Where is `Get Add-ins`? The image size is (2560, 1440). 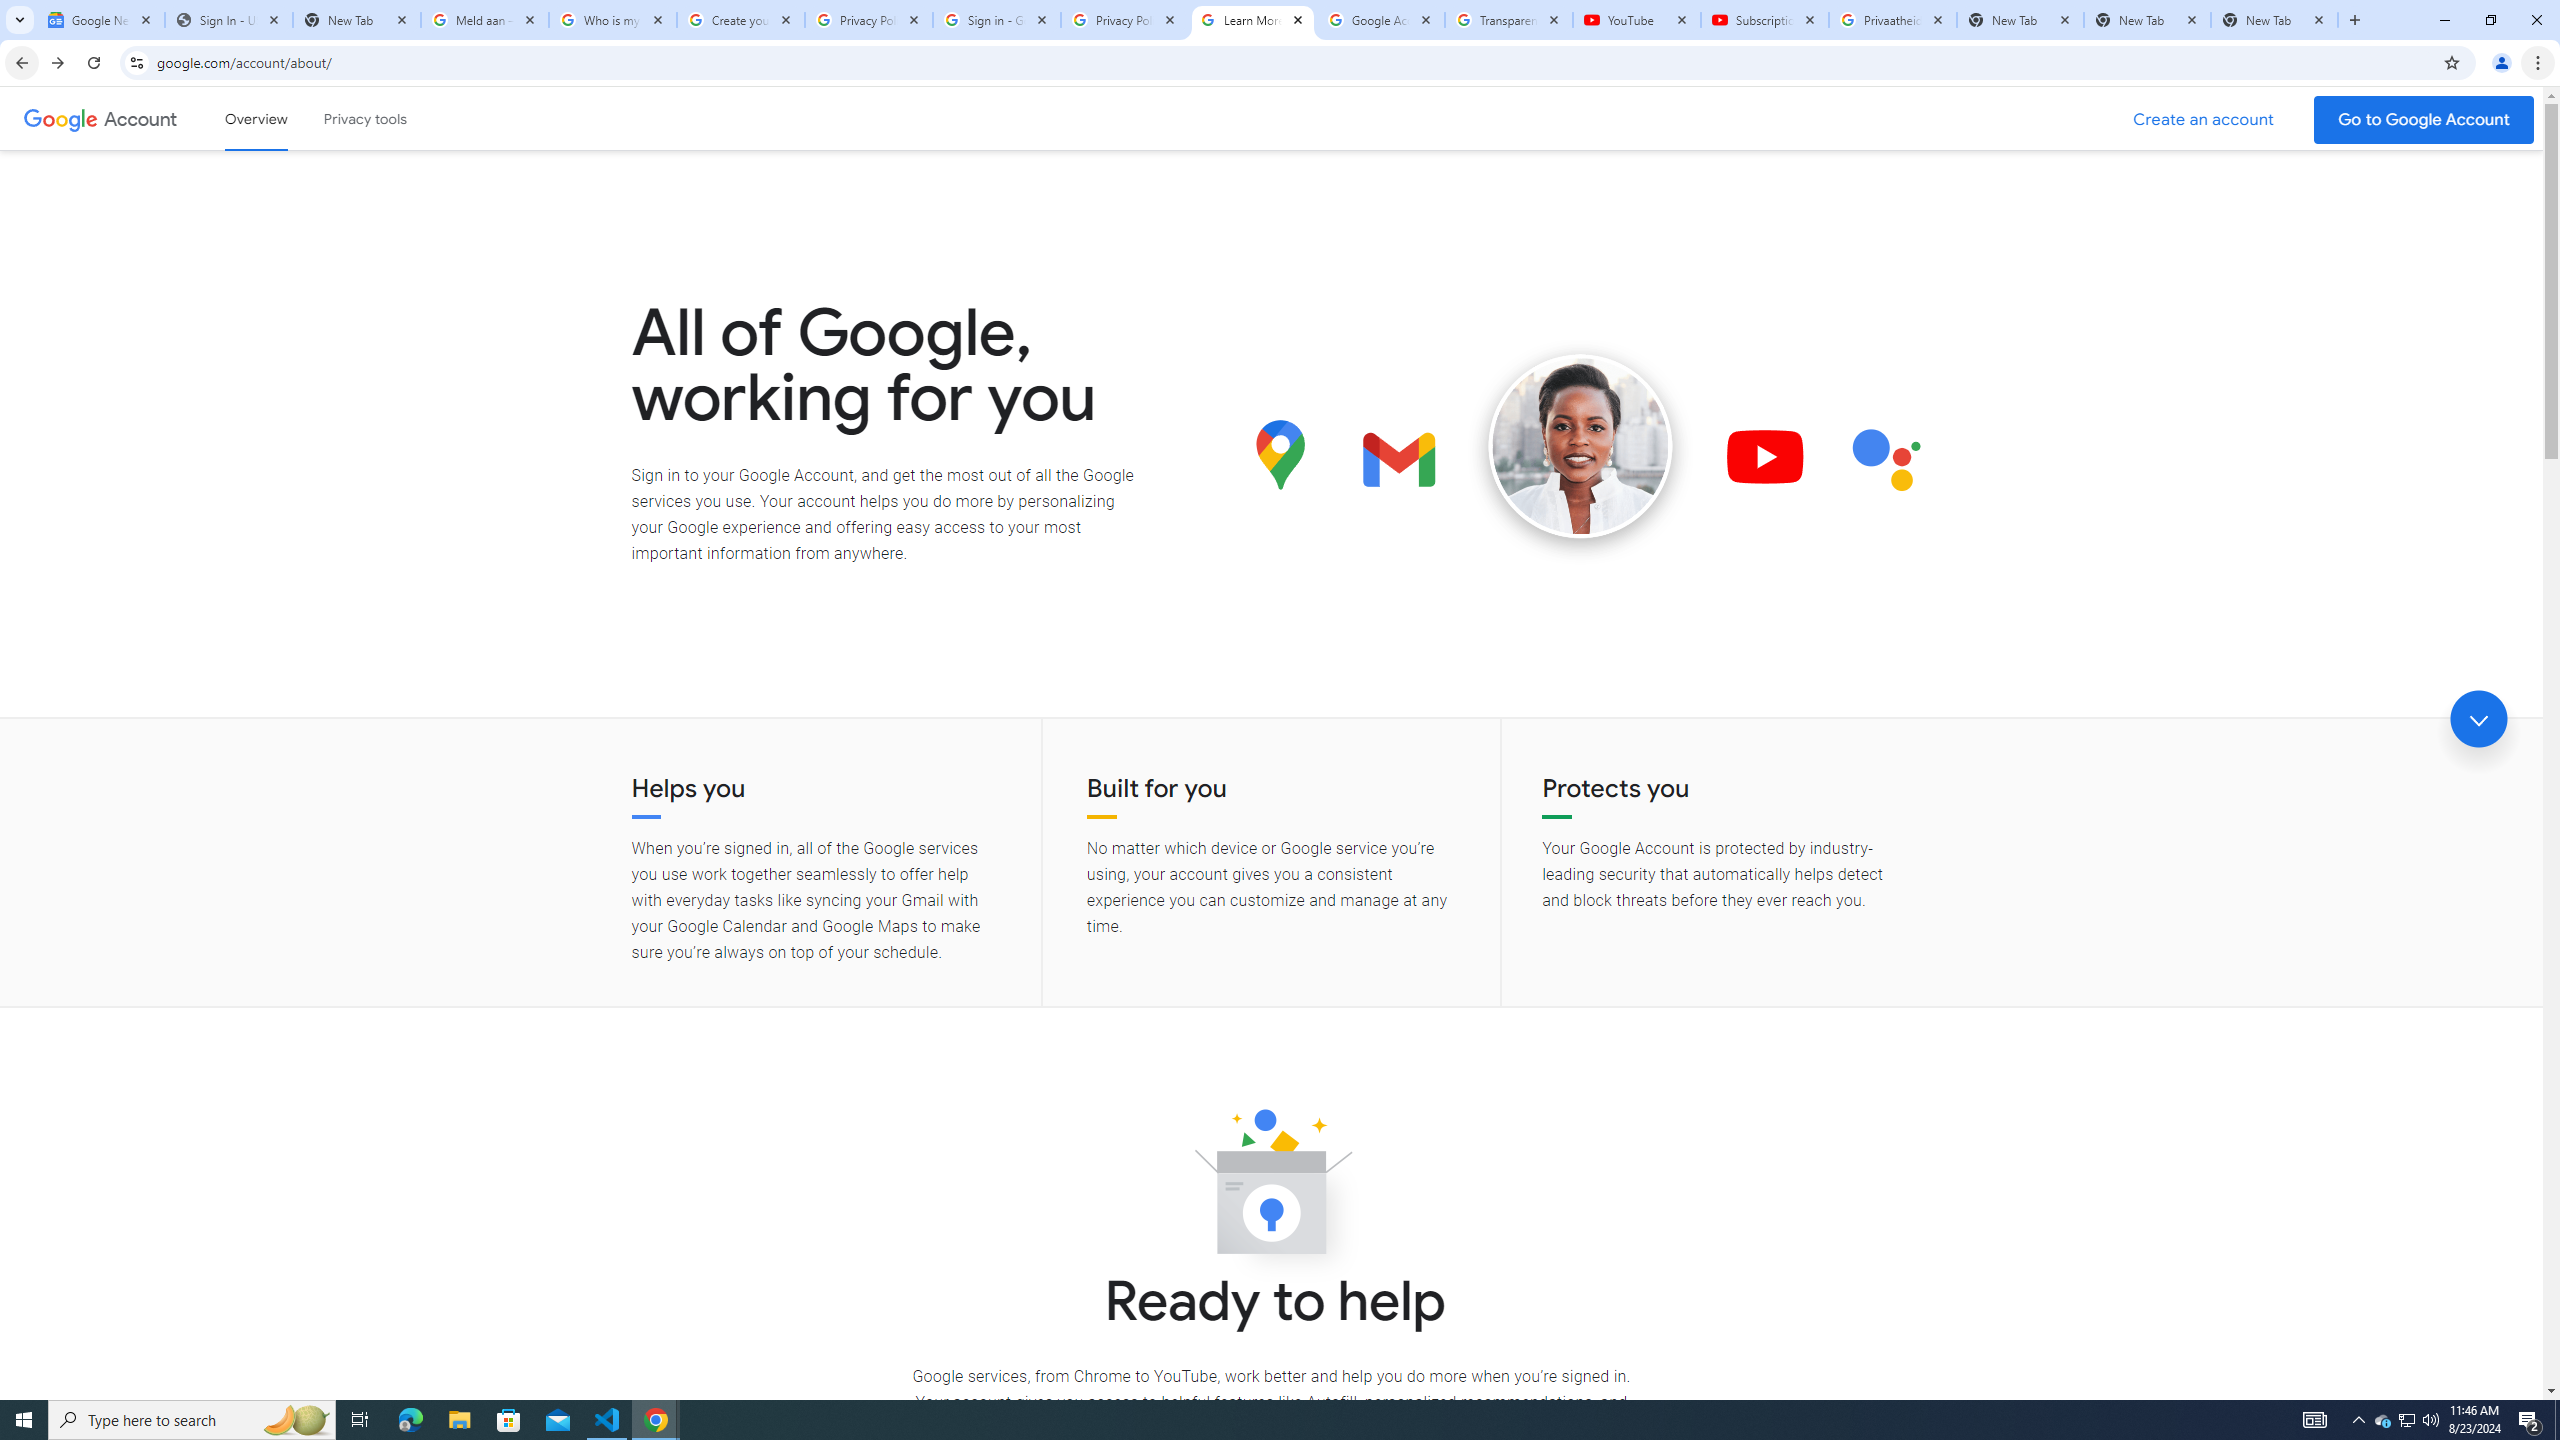 Get Add-ins is located at coordinates (104, 504).